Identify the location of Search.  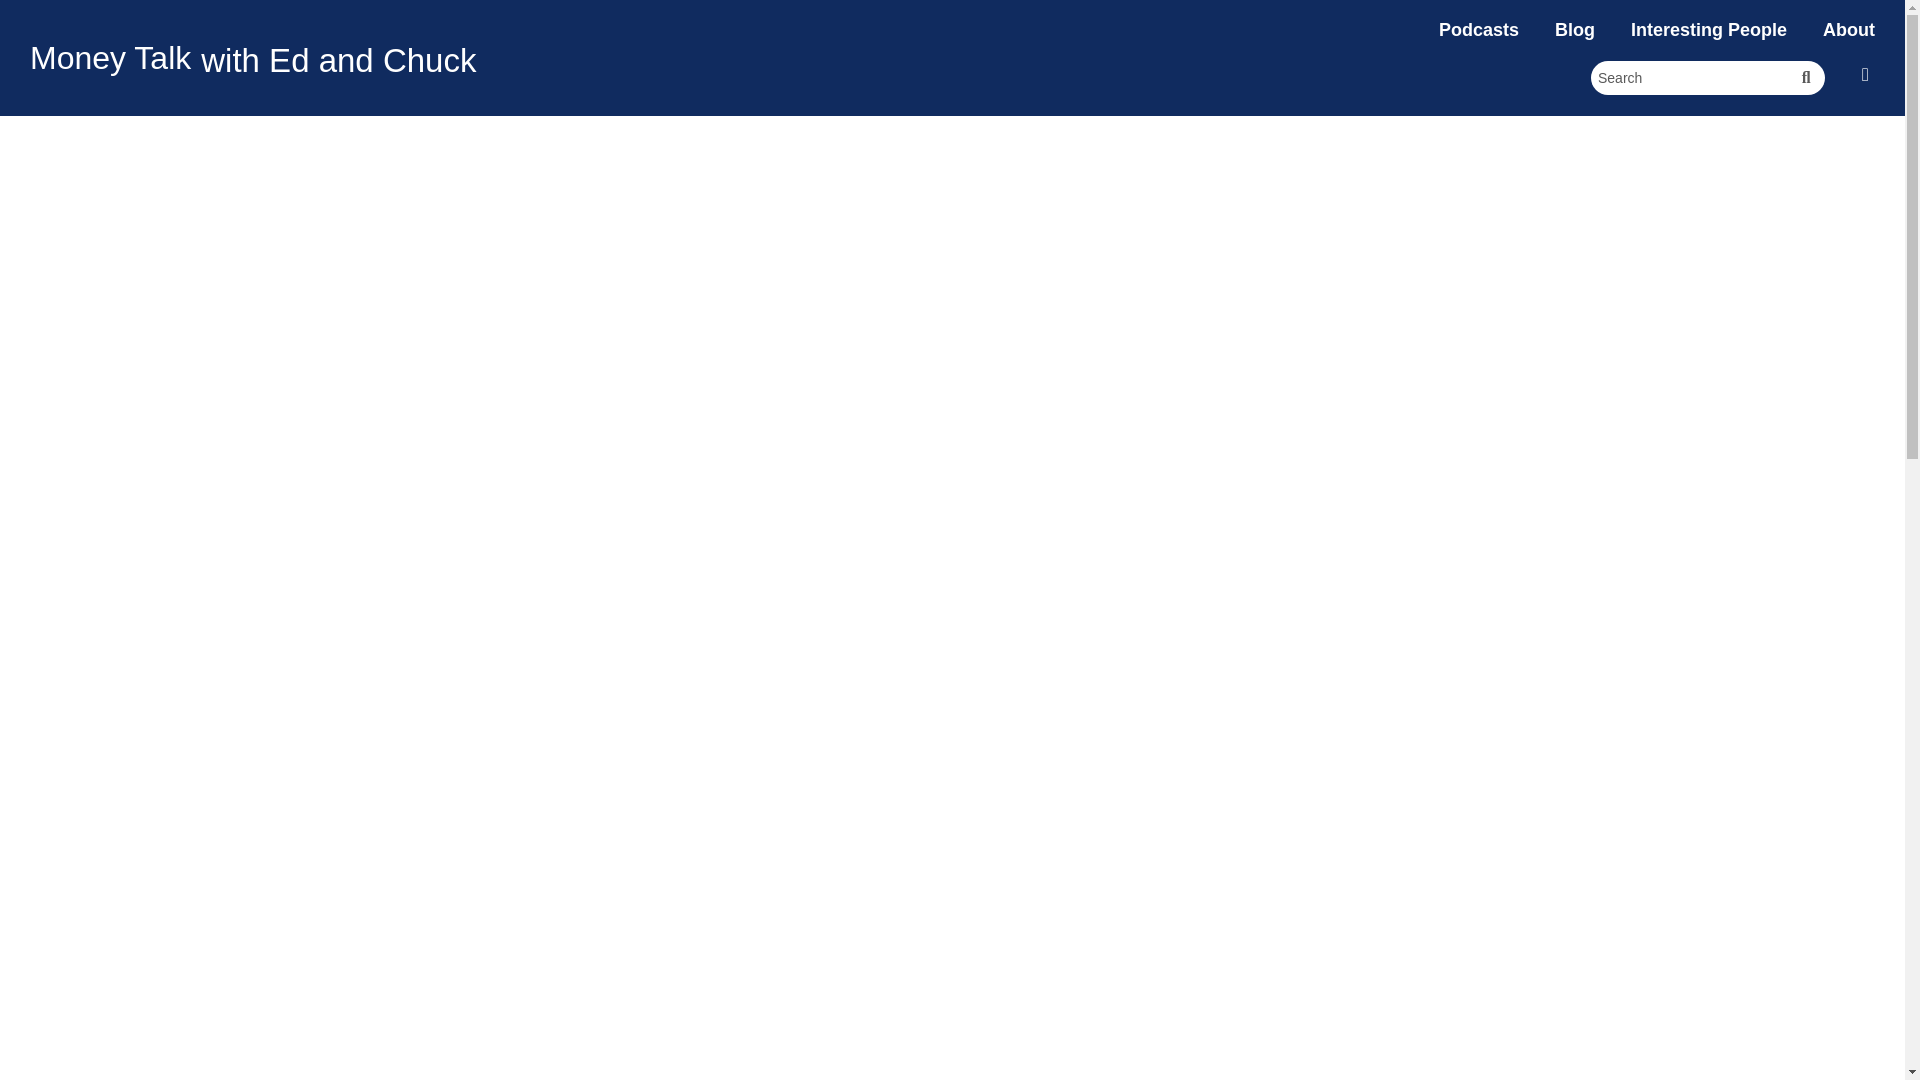
(1689, 78).